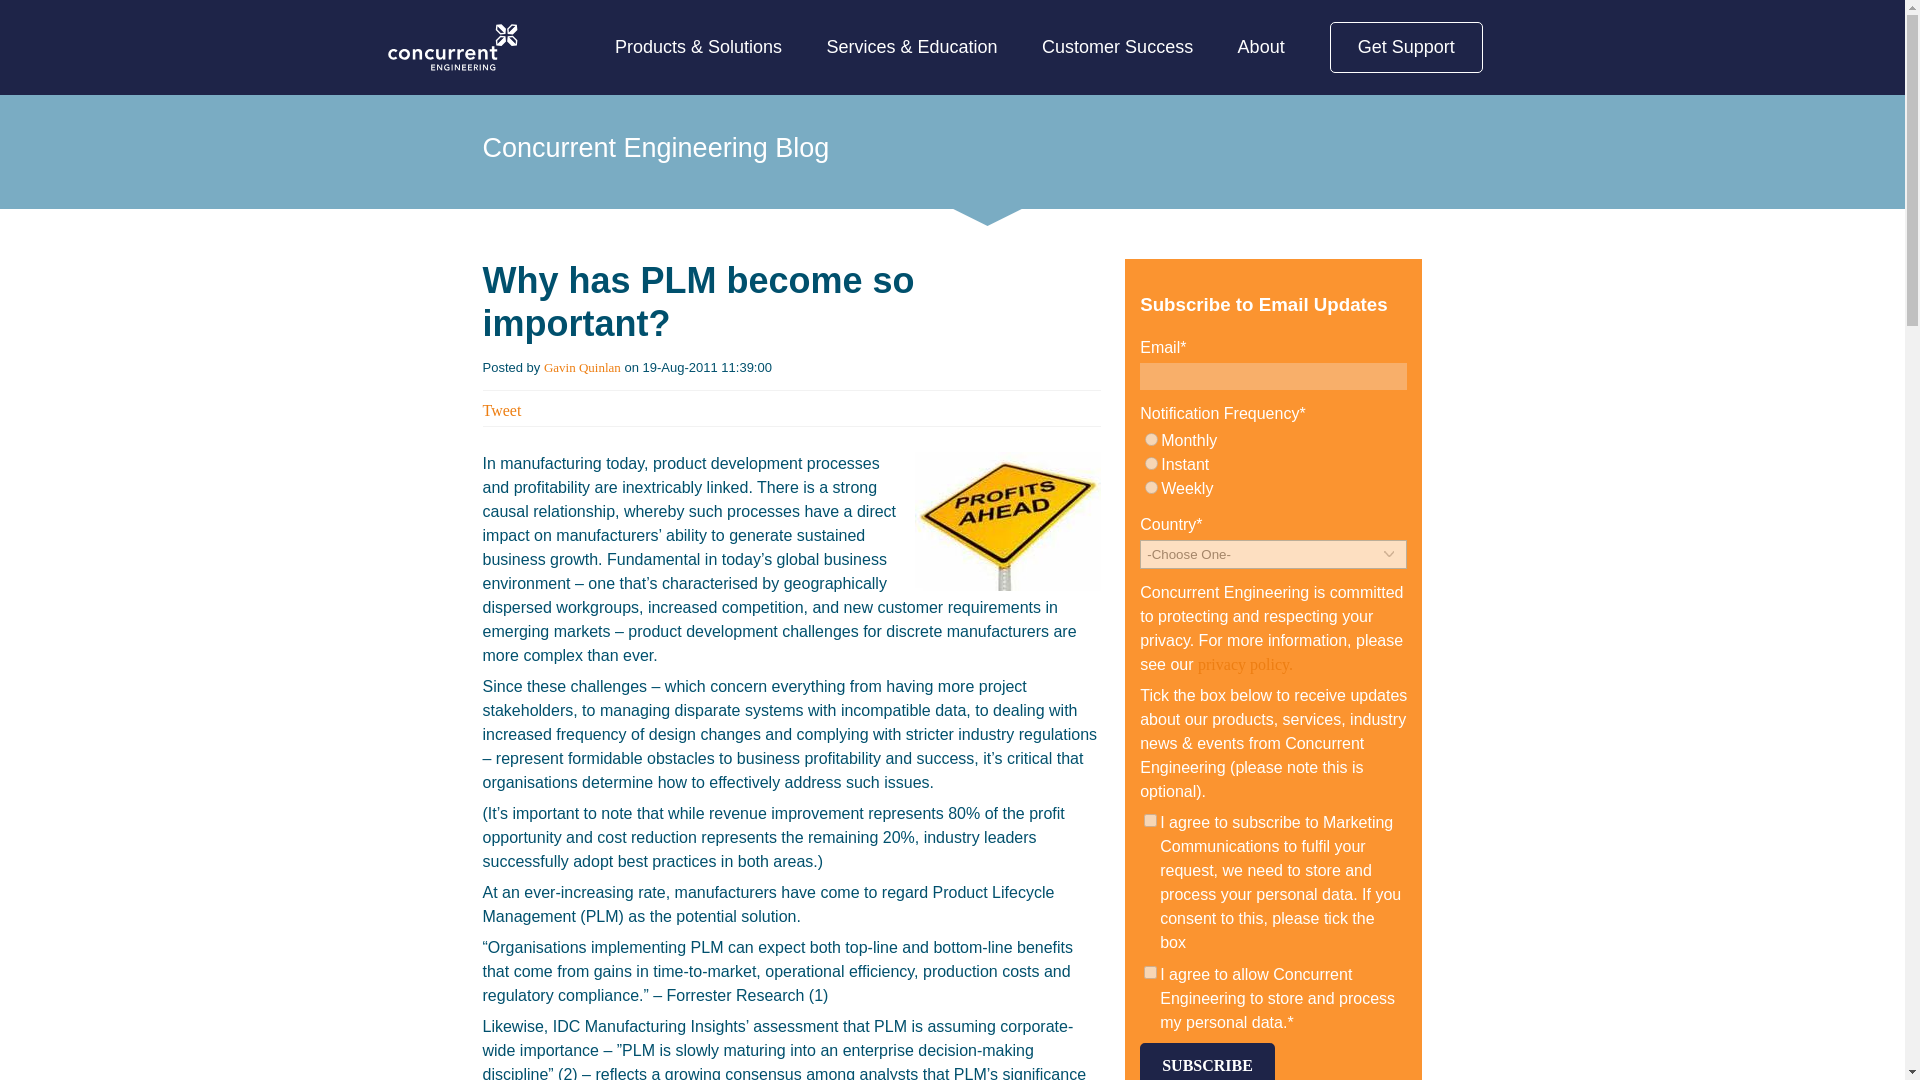 The height and width of the screenshot is (1080, 1920). What do you see at coordinates (1150, 440) in the screenshot?
I see `monthly` at bounding box center [1150, 440].